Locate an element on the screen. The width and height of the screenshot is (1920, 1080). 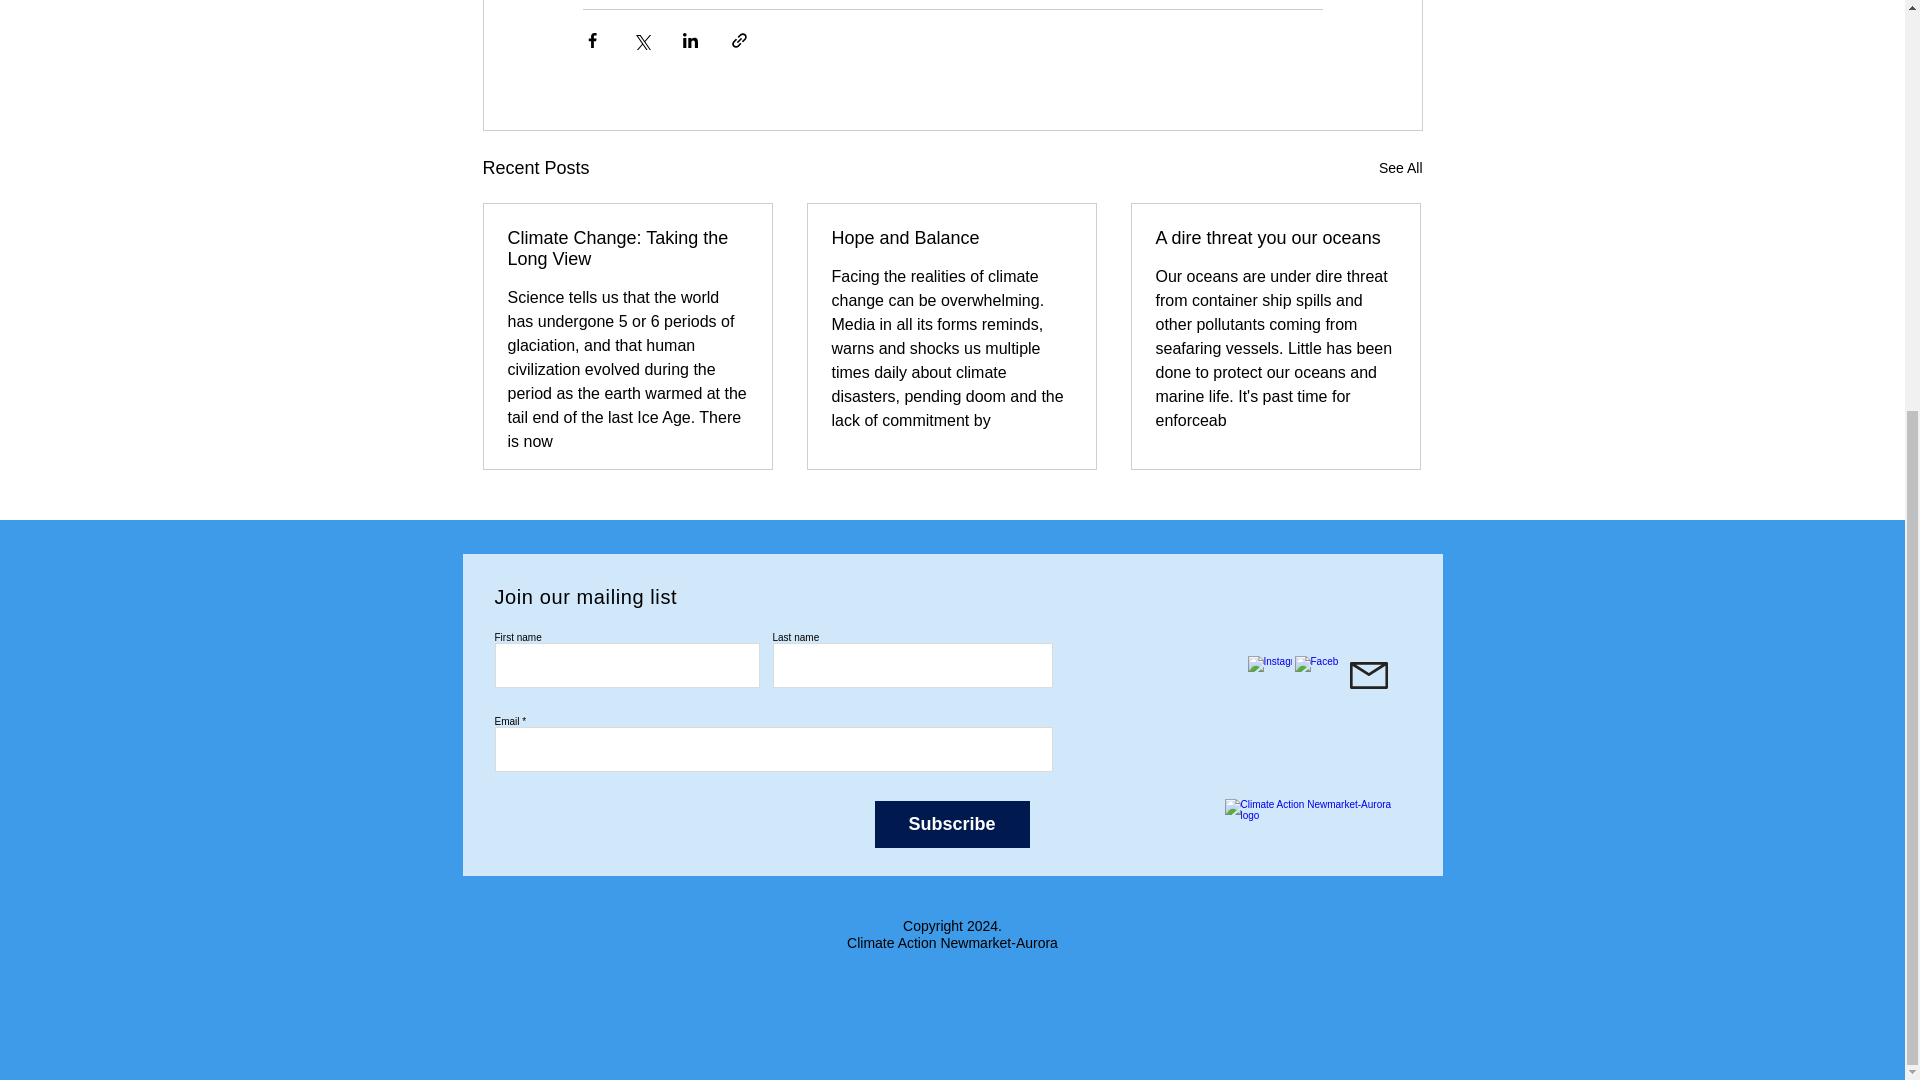
A dire threat you our oceans is located at coordinates (1275, 238).